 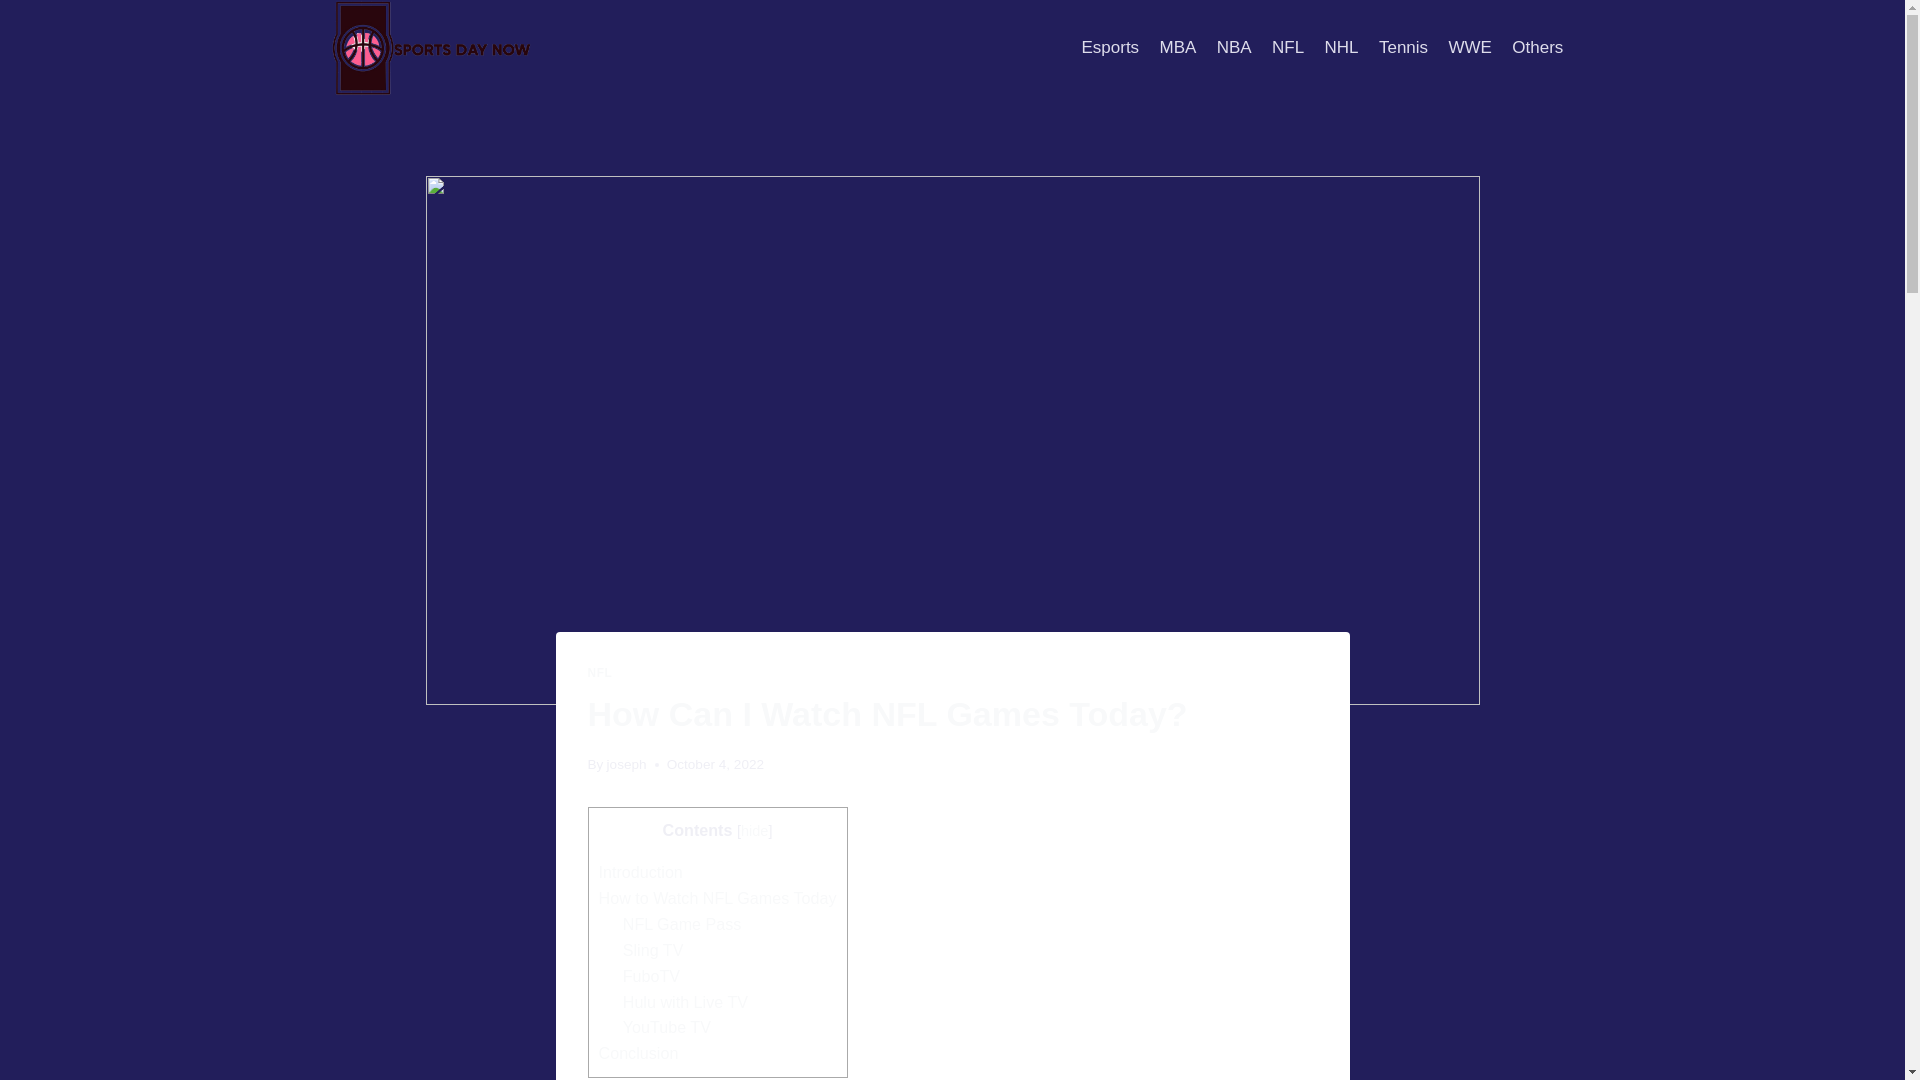 I want to click on hide, so click(x=754, y=830).